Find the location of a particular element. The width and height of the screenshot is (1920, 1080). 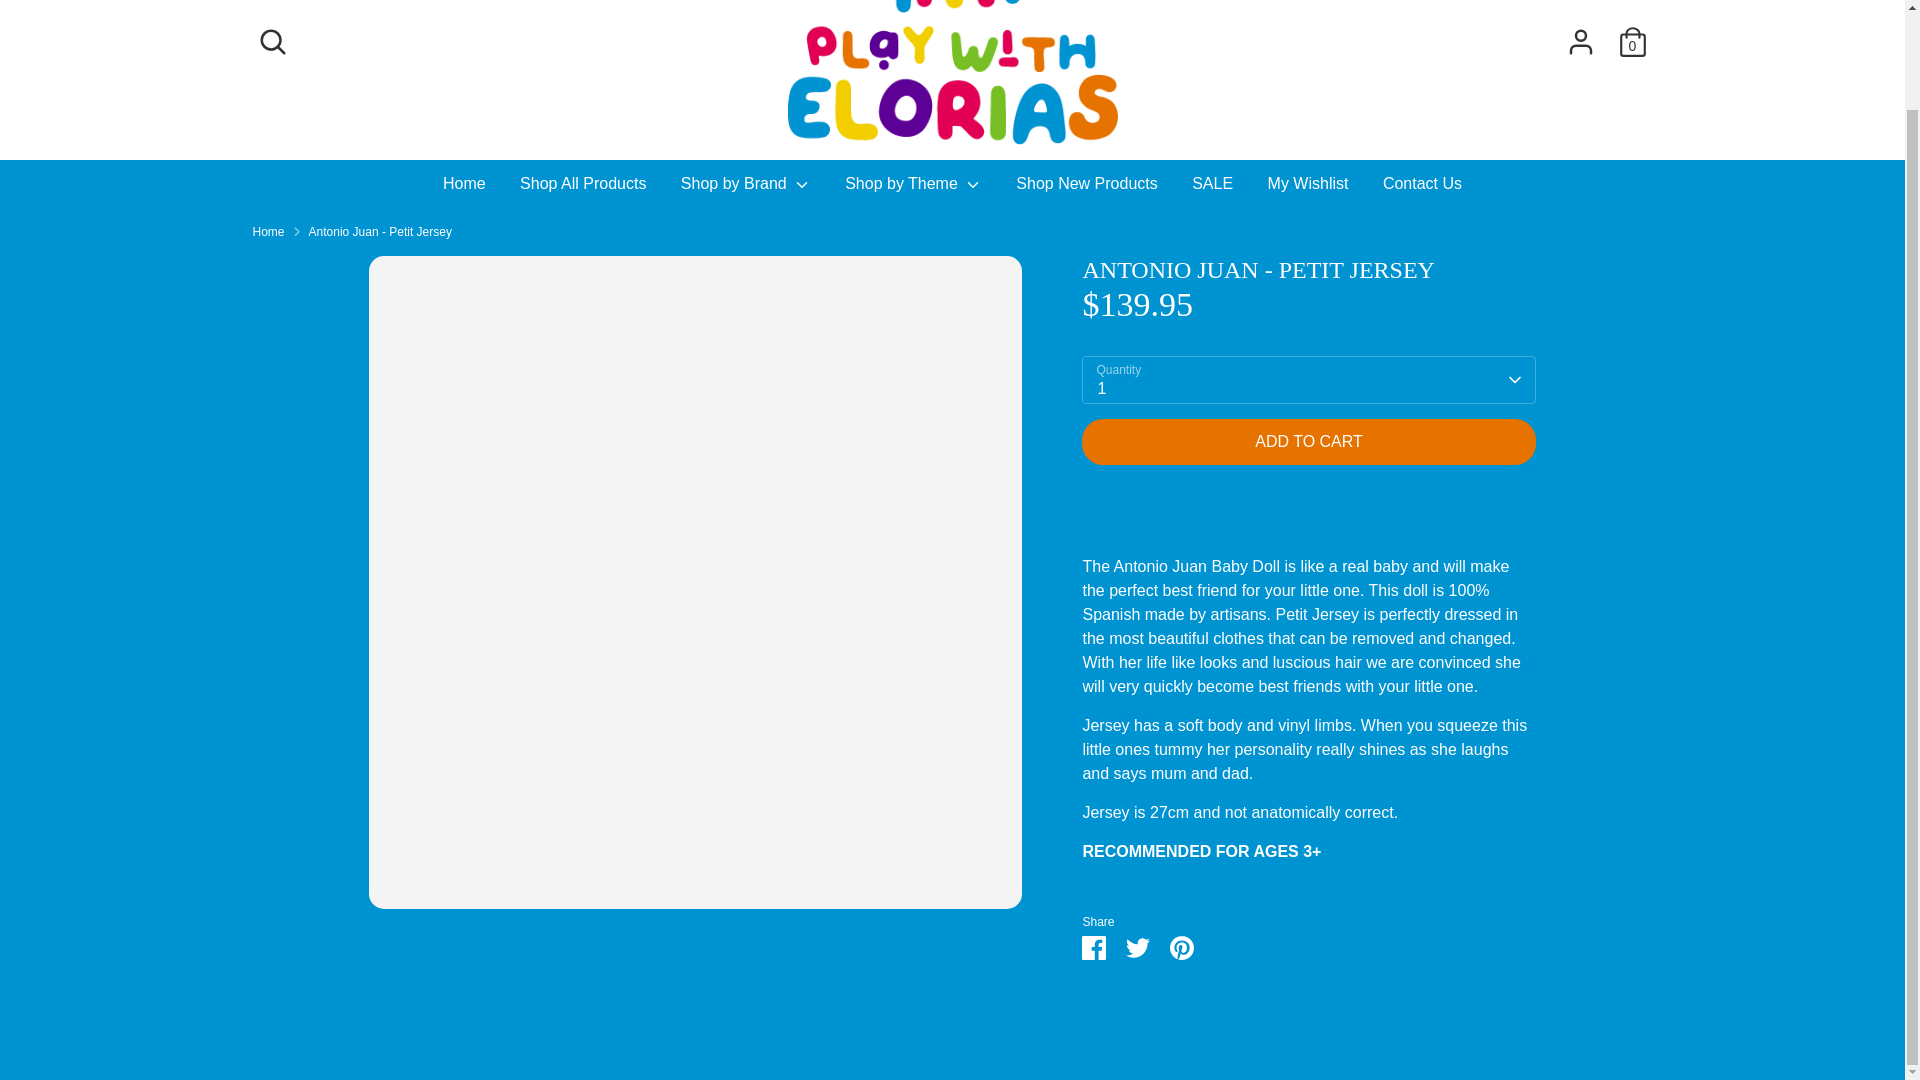

Union Pay is located at coordinates (1591, 909).